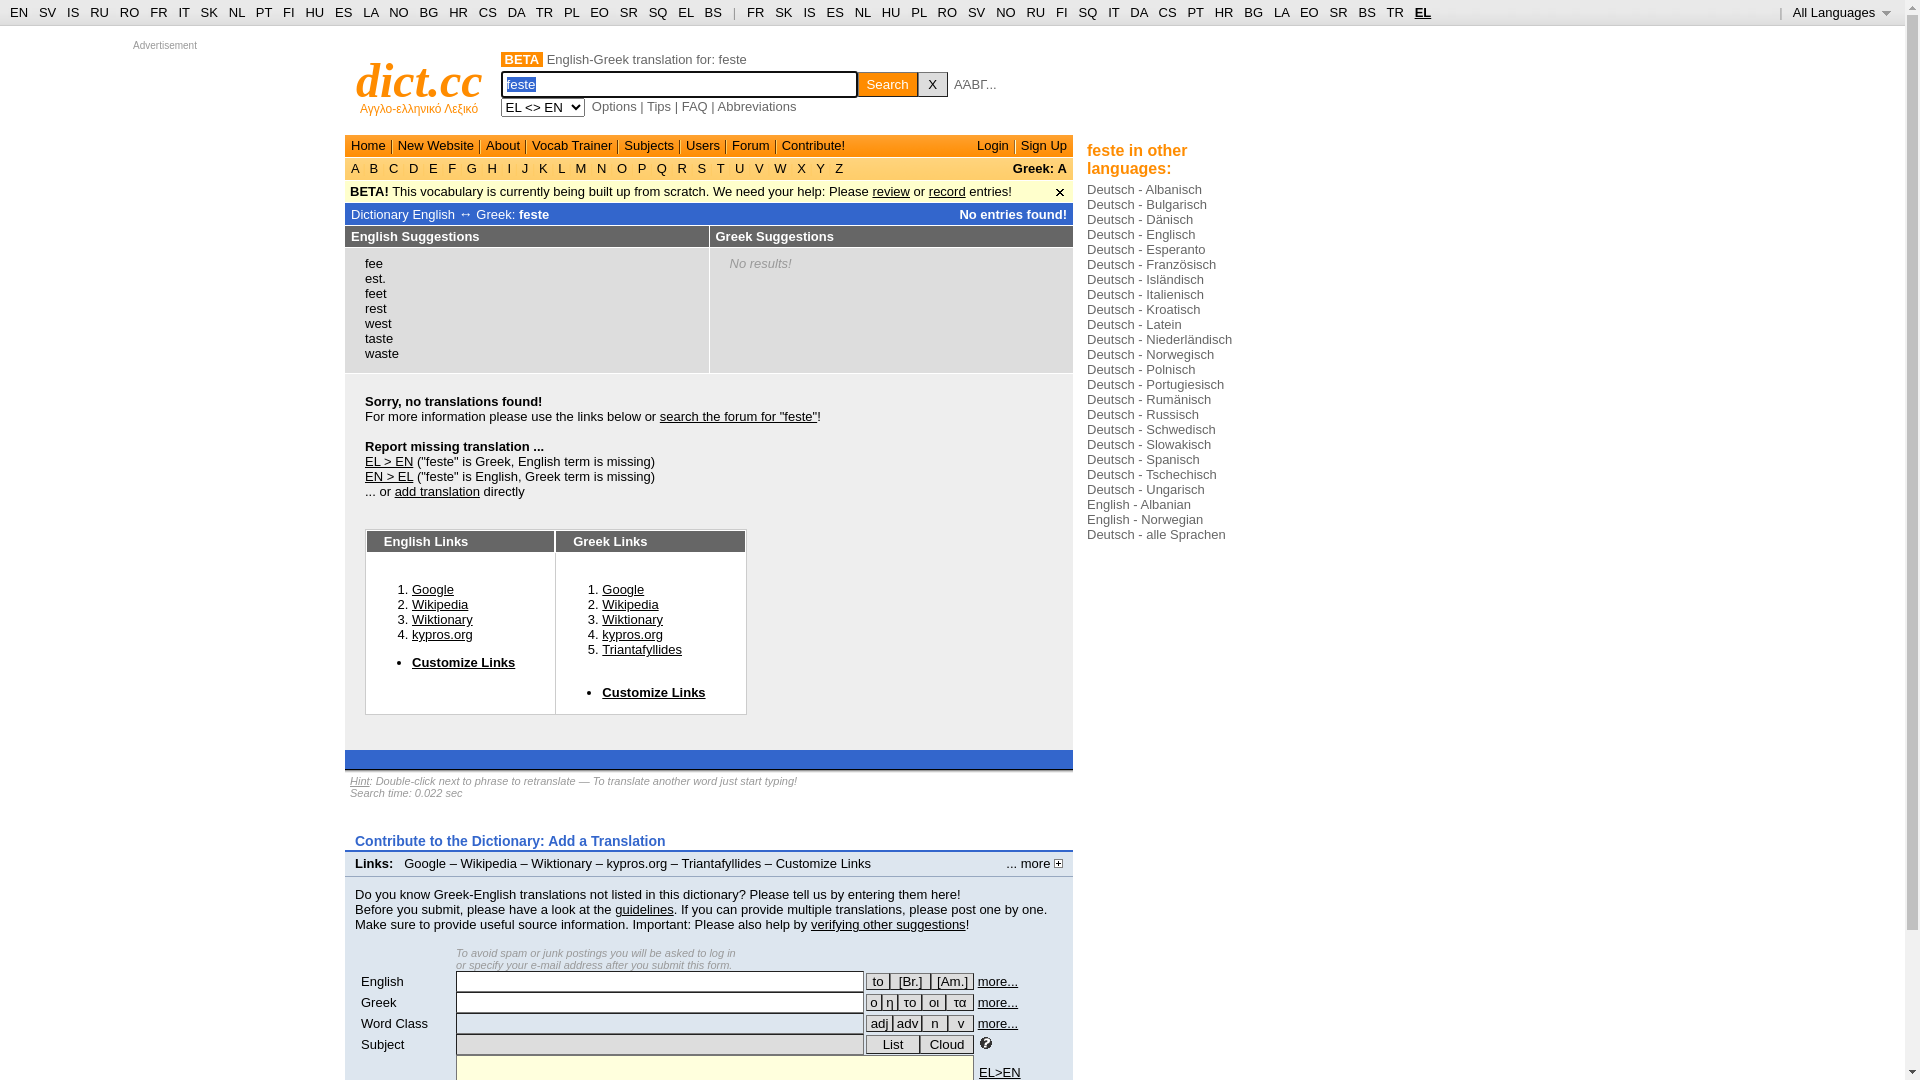 This screenshot has width=1920, height=1080. I want to click on Greek, so click(378, 1002).